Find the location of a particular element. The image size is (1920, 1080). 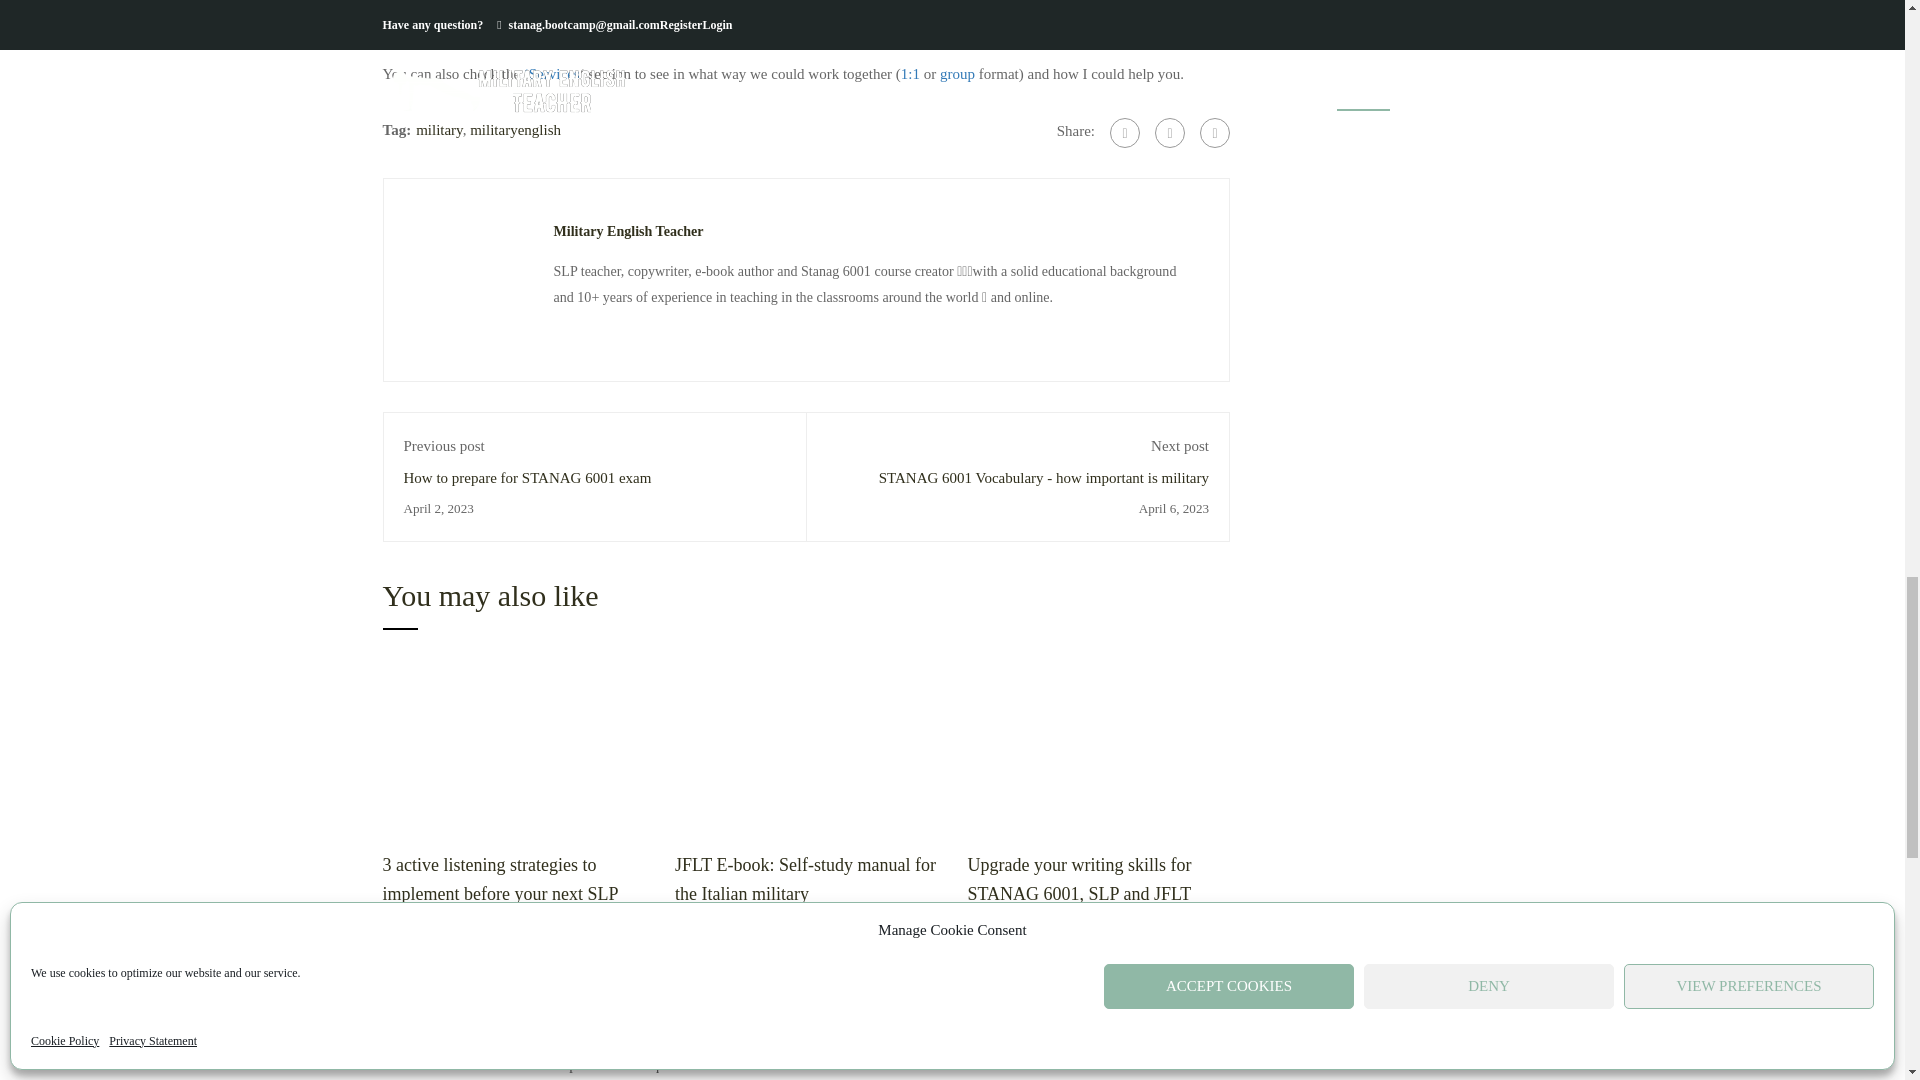

JFLT E-book: Self-study manual for the Italian military is located at coordinates (806, 745).